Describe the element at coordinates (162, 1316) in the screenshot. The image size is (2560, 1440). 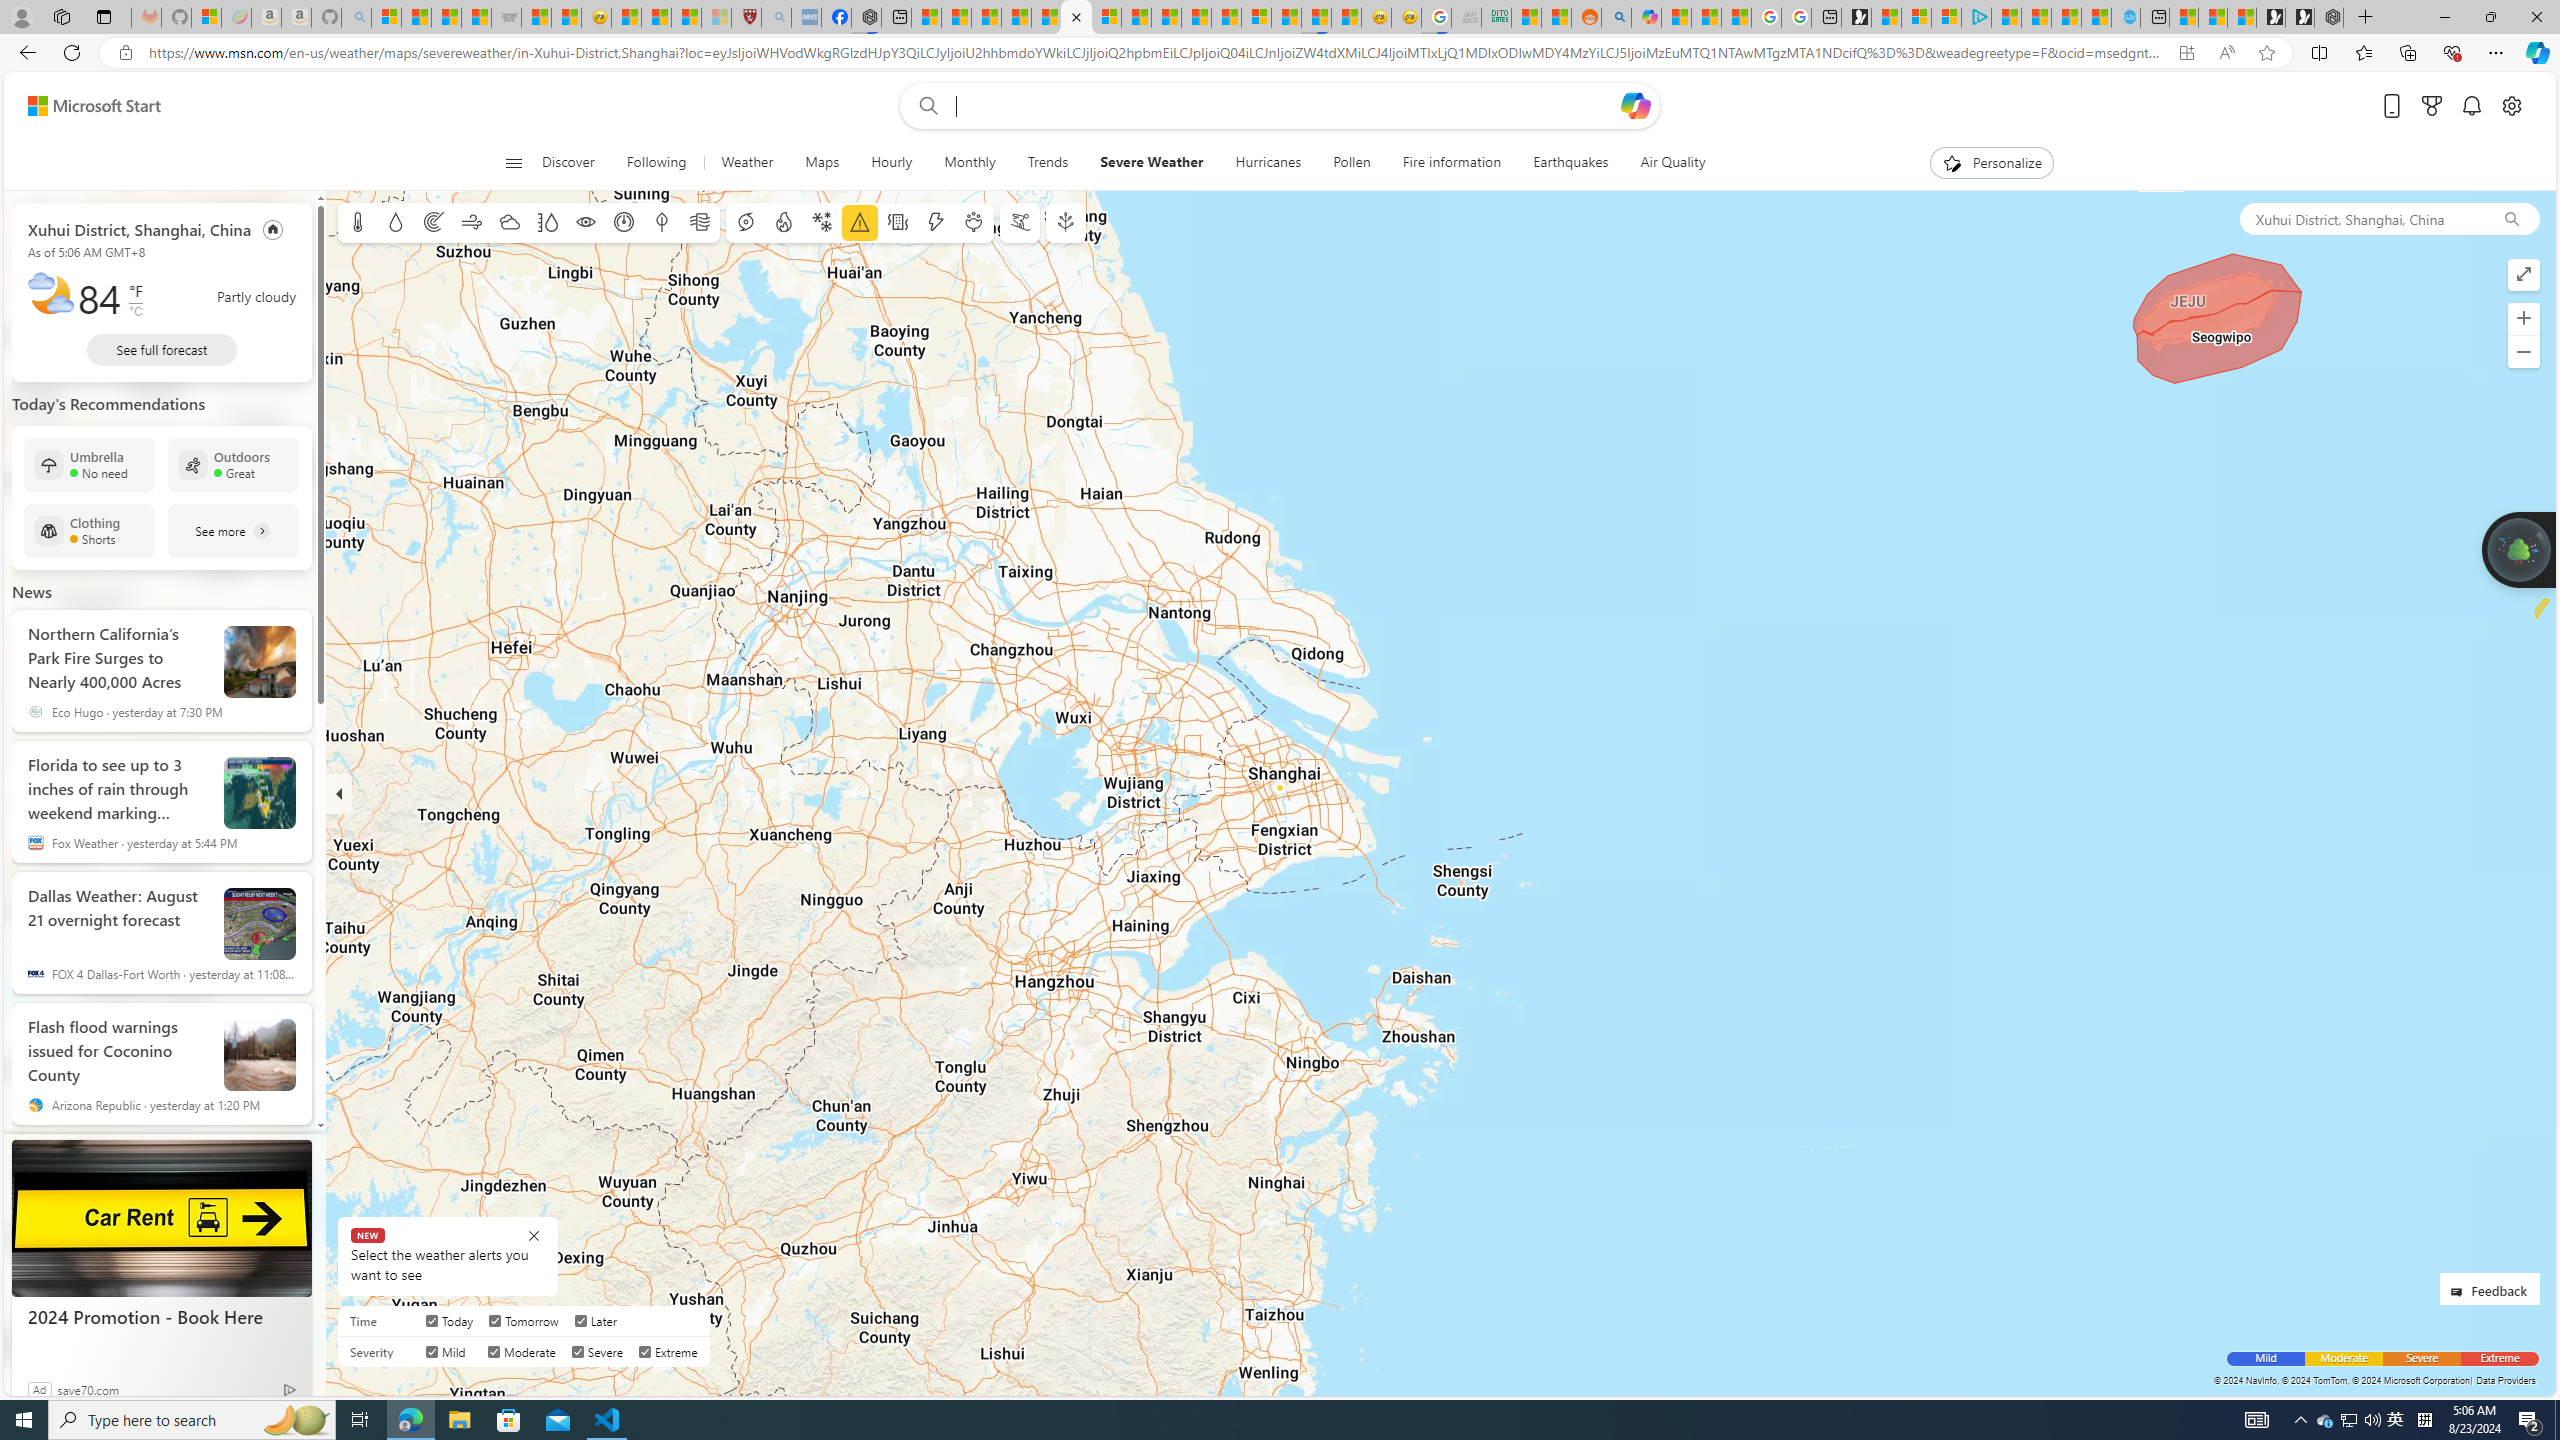
I see `2024 Promotion - Book Here` at that location.